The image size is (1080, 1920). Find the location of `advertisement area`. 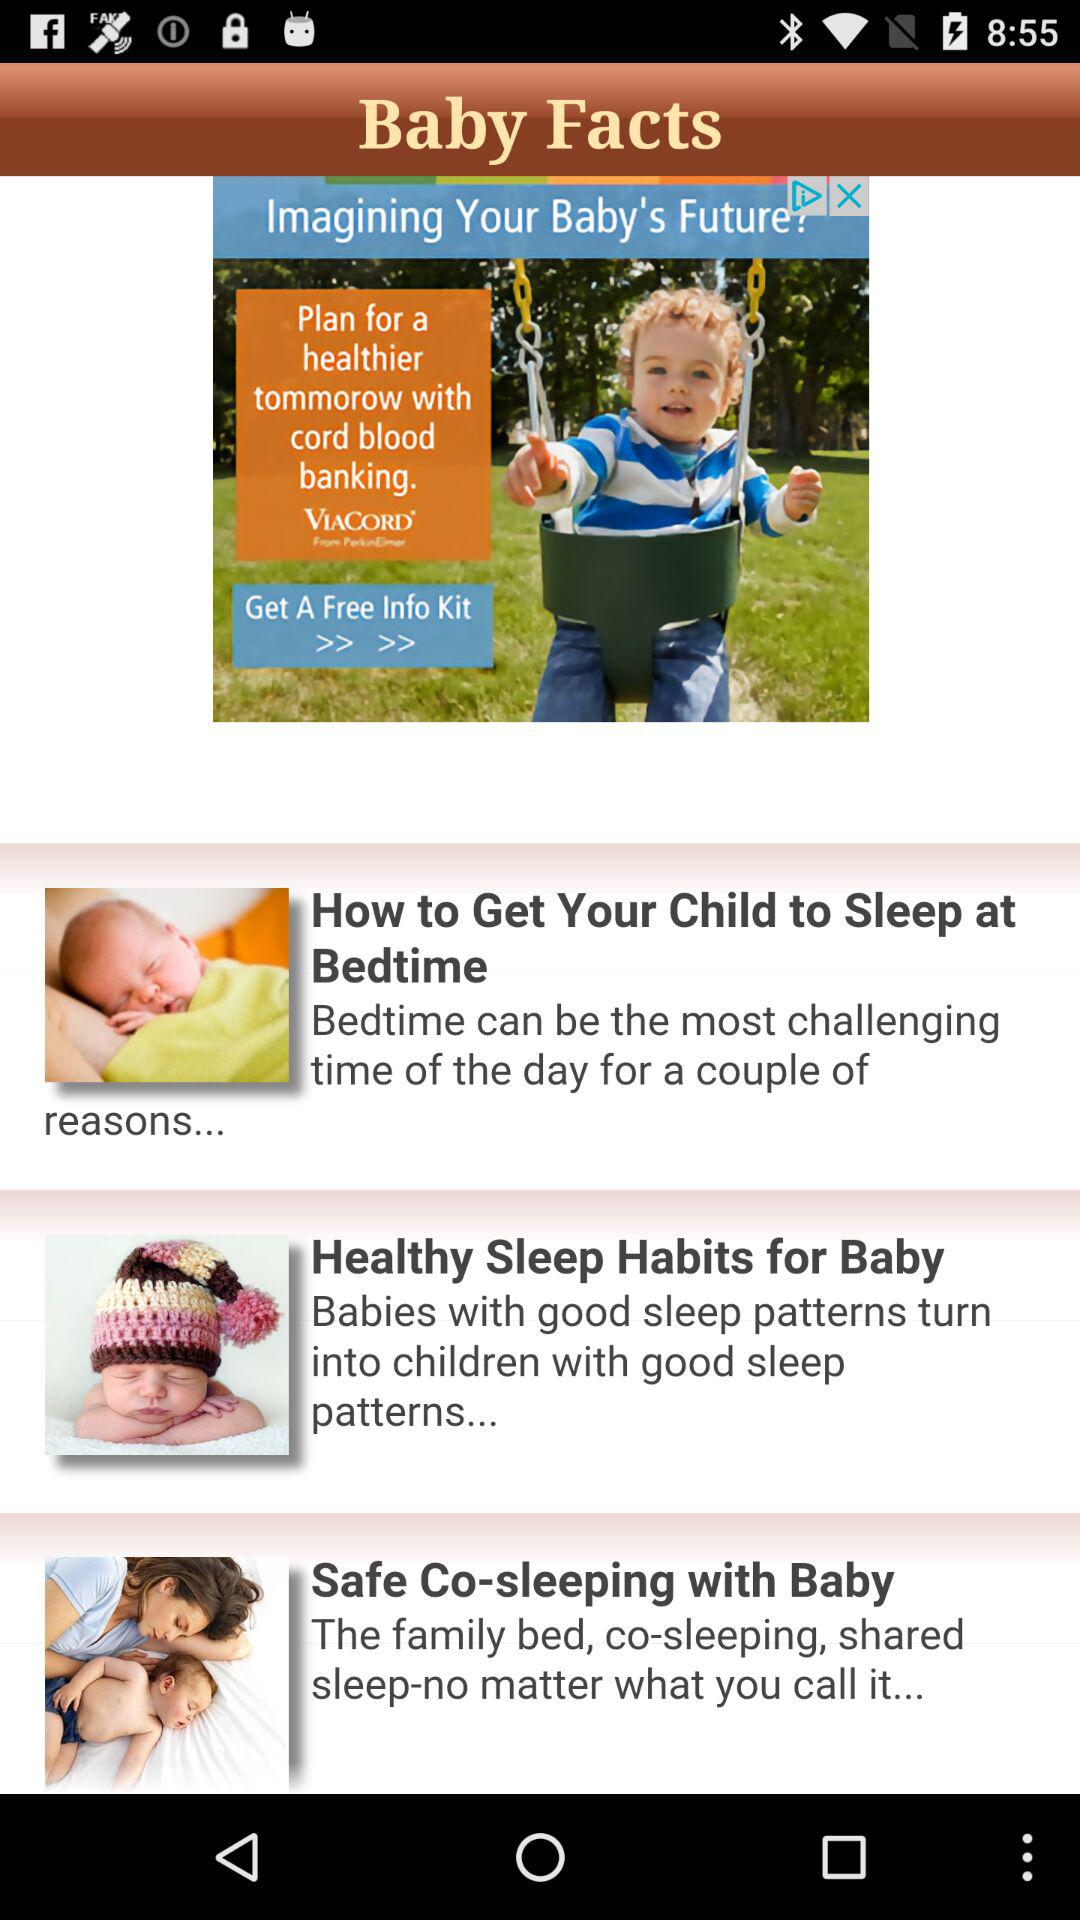

advertisement area is located at coordinates (540, 985).